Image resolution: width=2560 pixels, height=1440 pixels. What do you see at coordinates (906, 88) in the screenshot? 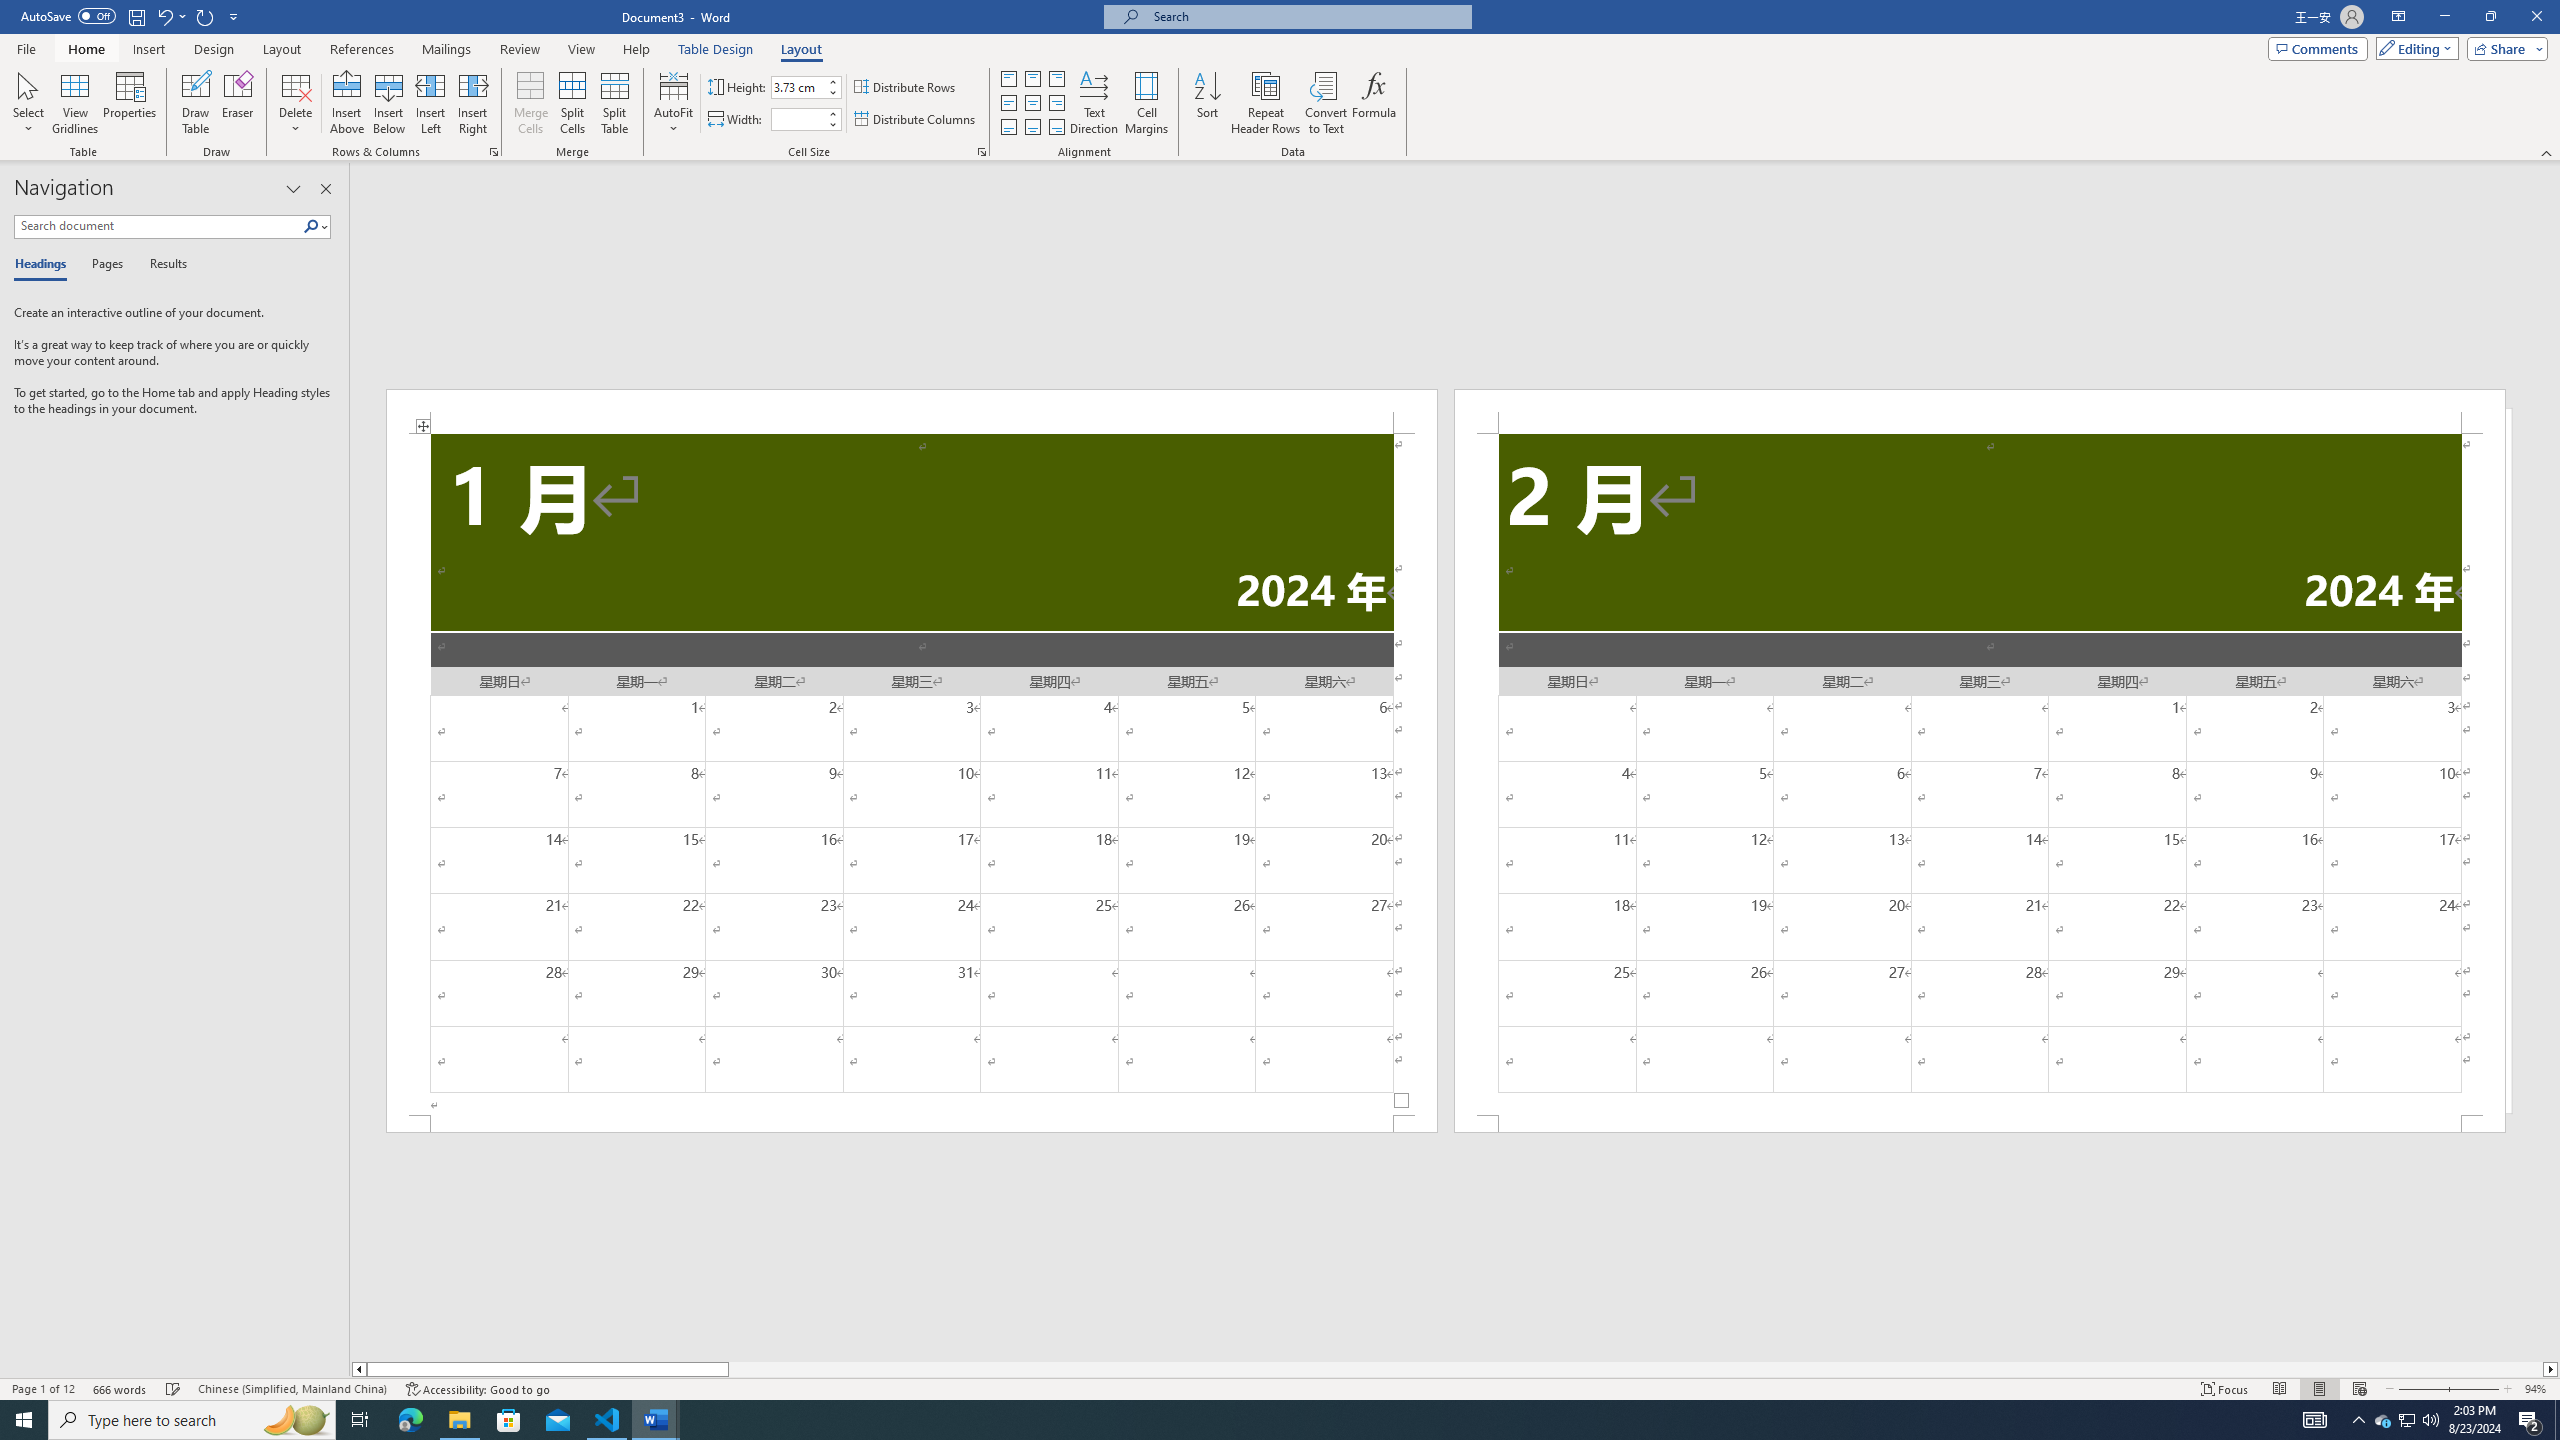
I see `Distribute Rows` at bounding box center [906, 88].